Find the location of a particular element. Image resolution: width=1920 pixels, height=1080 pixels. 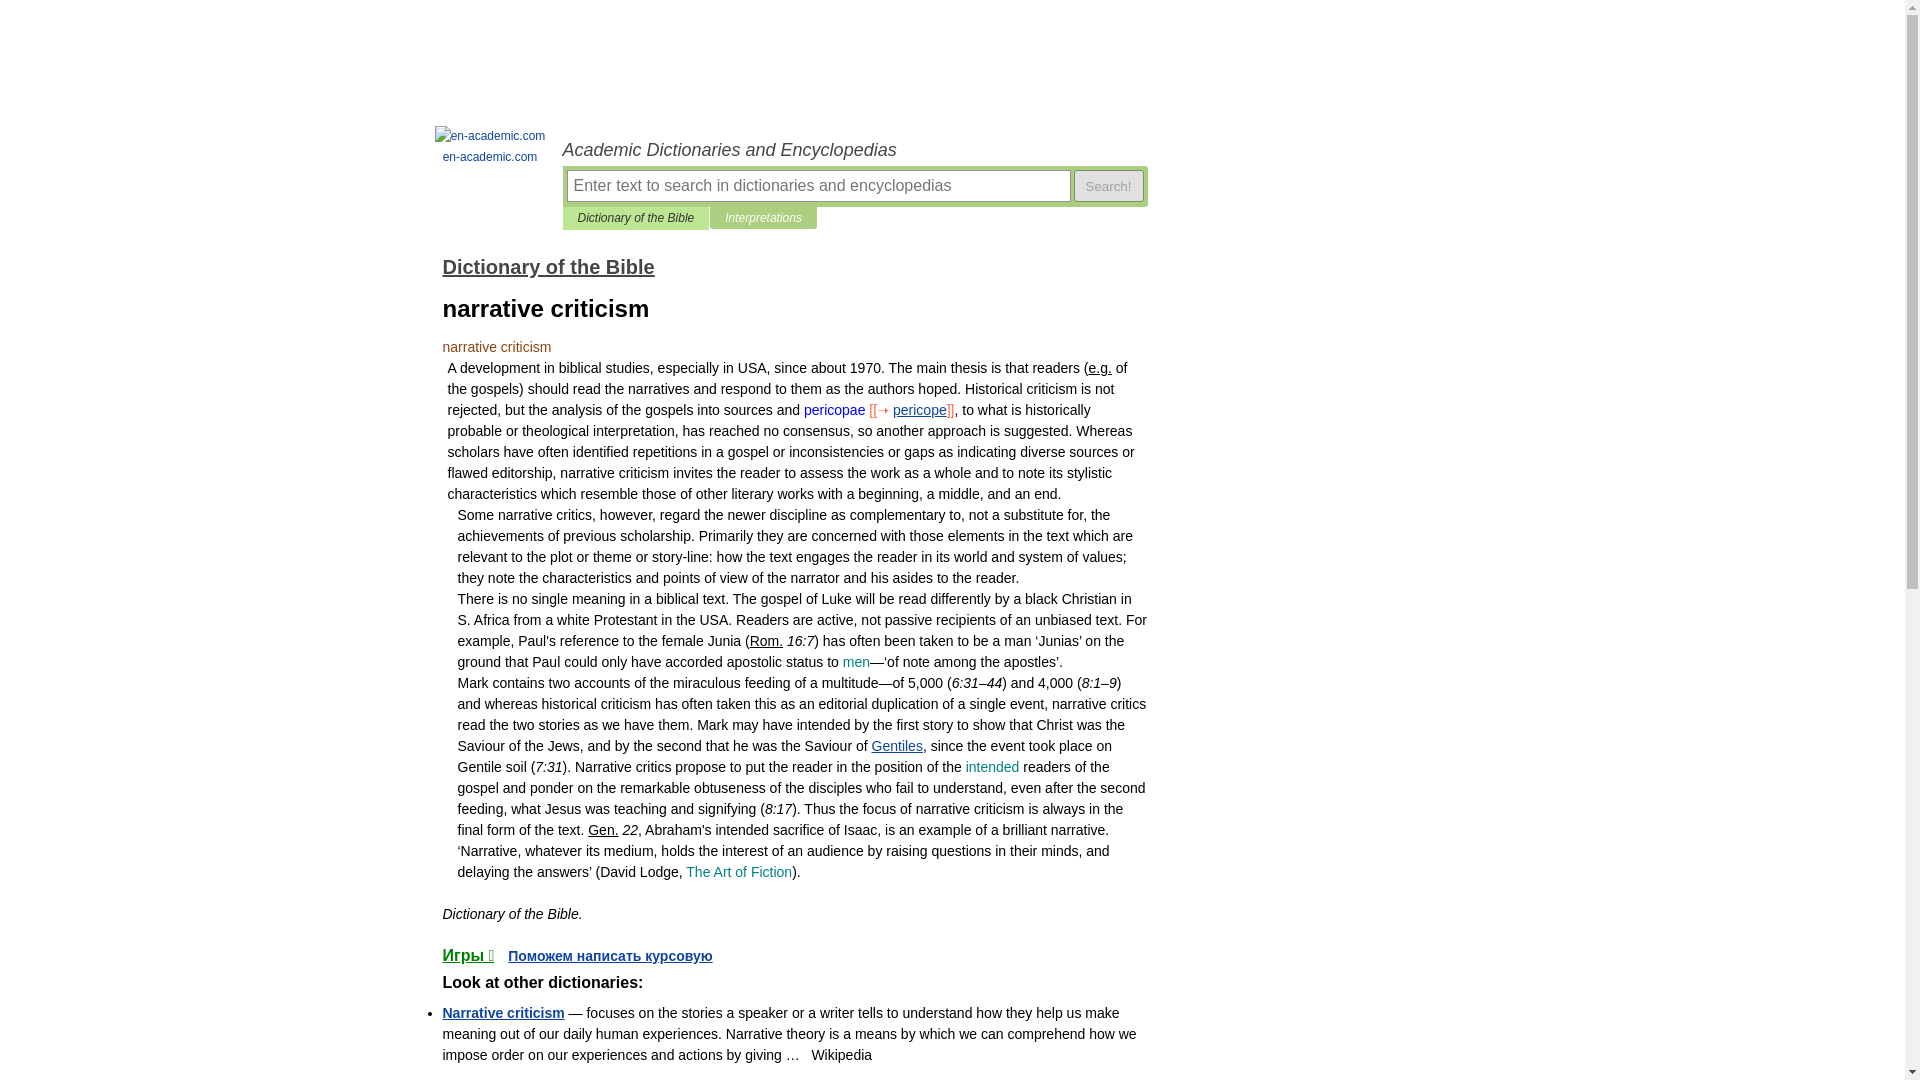

pericope is located at coordinates (919, 409).